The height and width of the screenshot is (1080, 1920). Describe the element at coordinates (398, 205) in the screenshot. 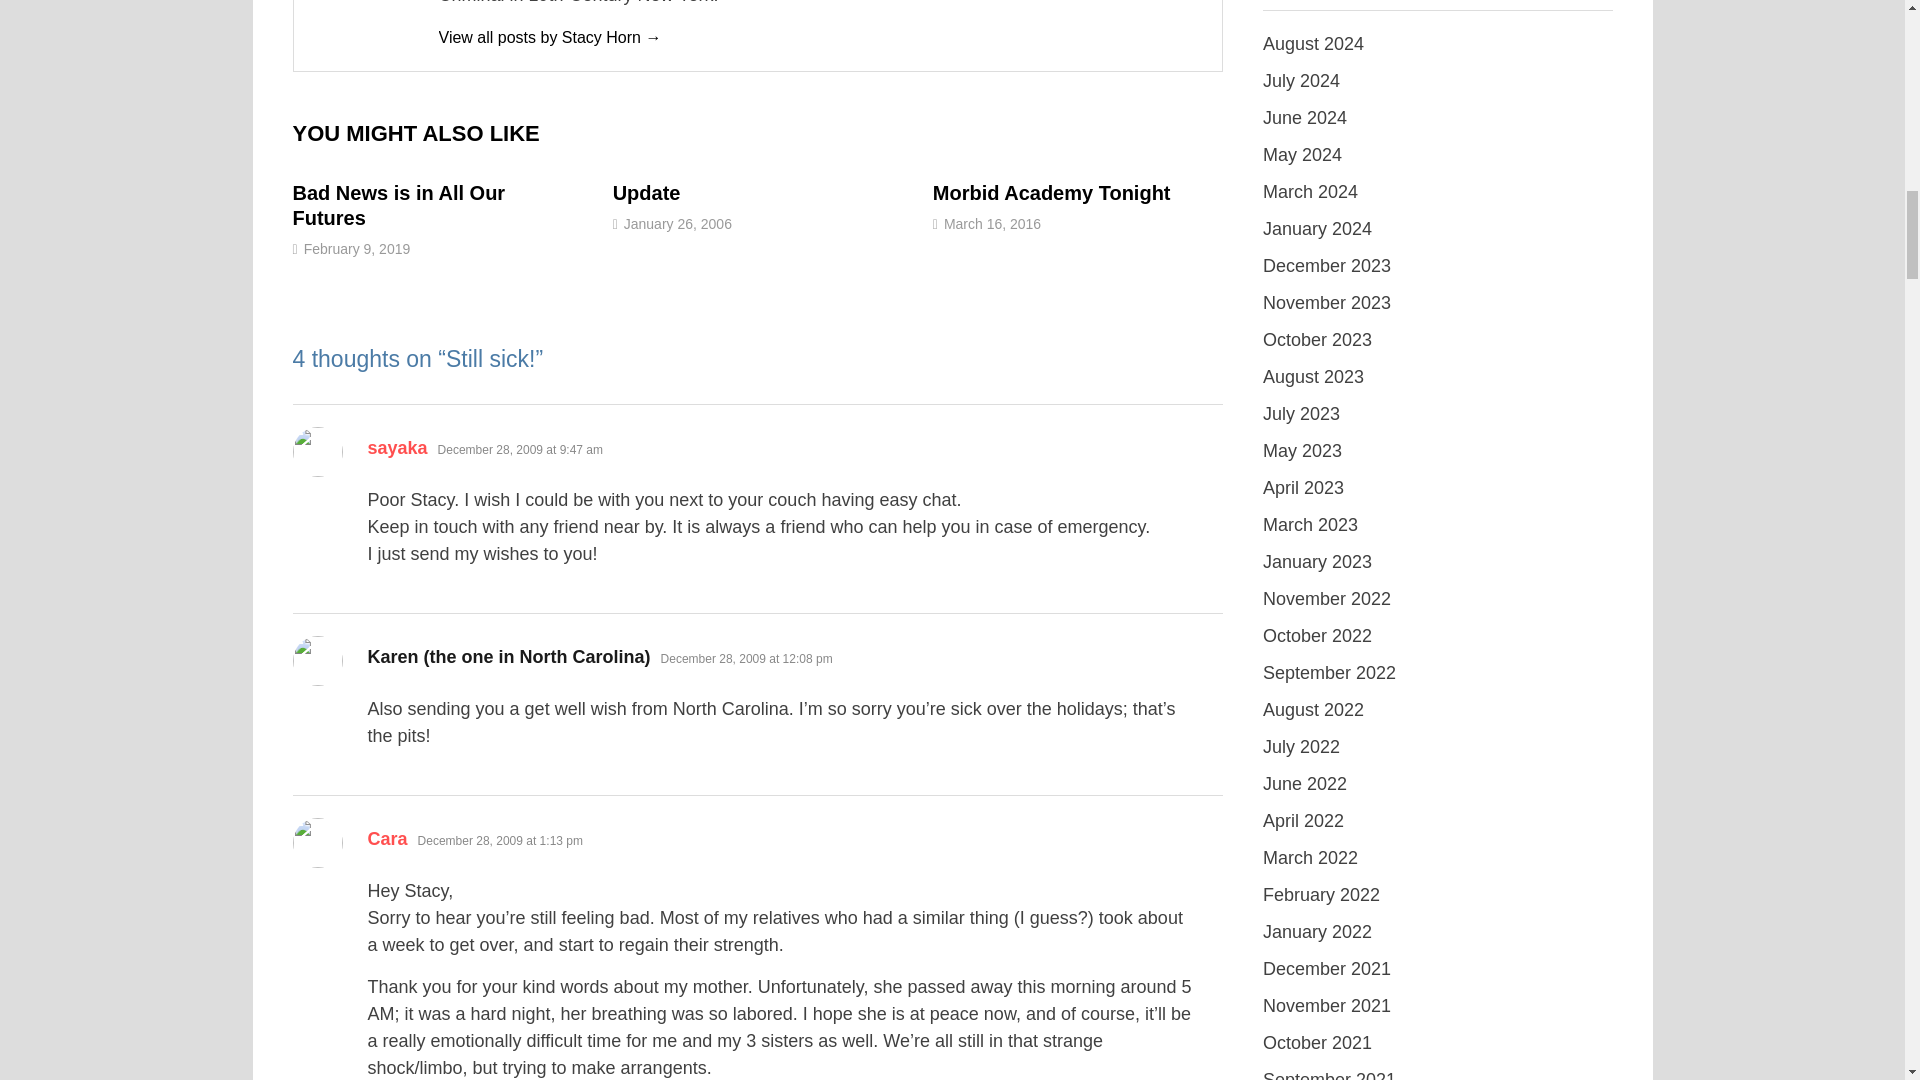

I see `Bad News is in All Our Futures` at that location.